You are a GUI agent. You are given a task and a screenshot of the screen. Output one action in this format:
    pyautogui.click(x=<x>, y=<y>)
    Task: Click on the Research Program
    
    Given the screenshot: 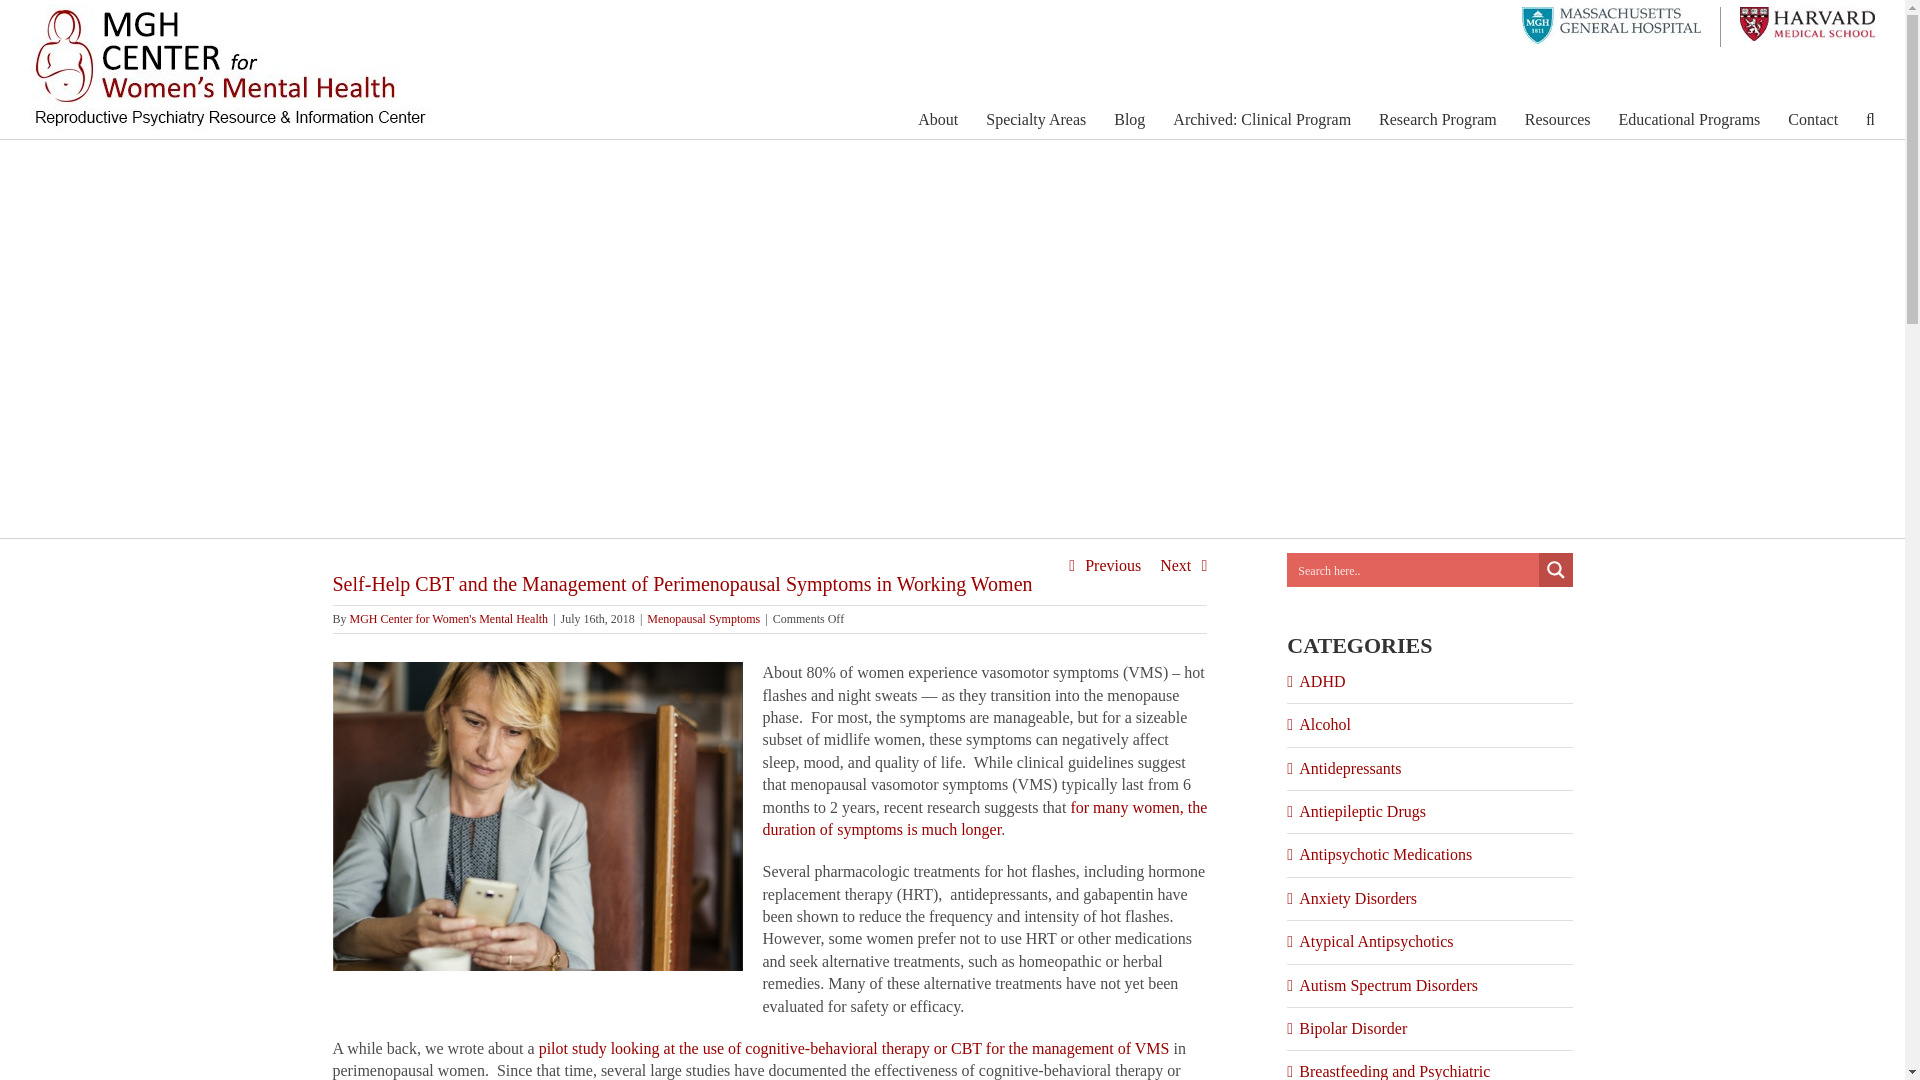 What is the action you would take?
    pyautogui.click(x=1438, y=119)
    